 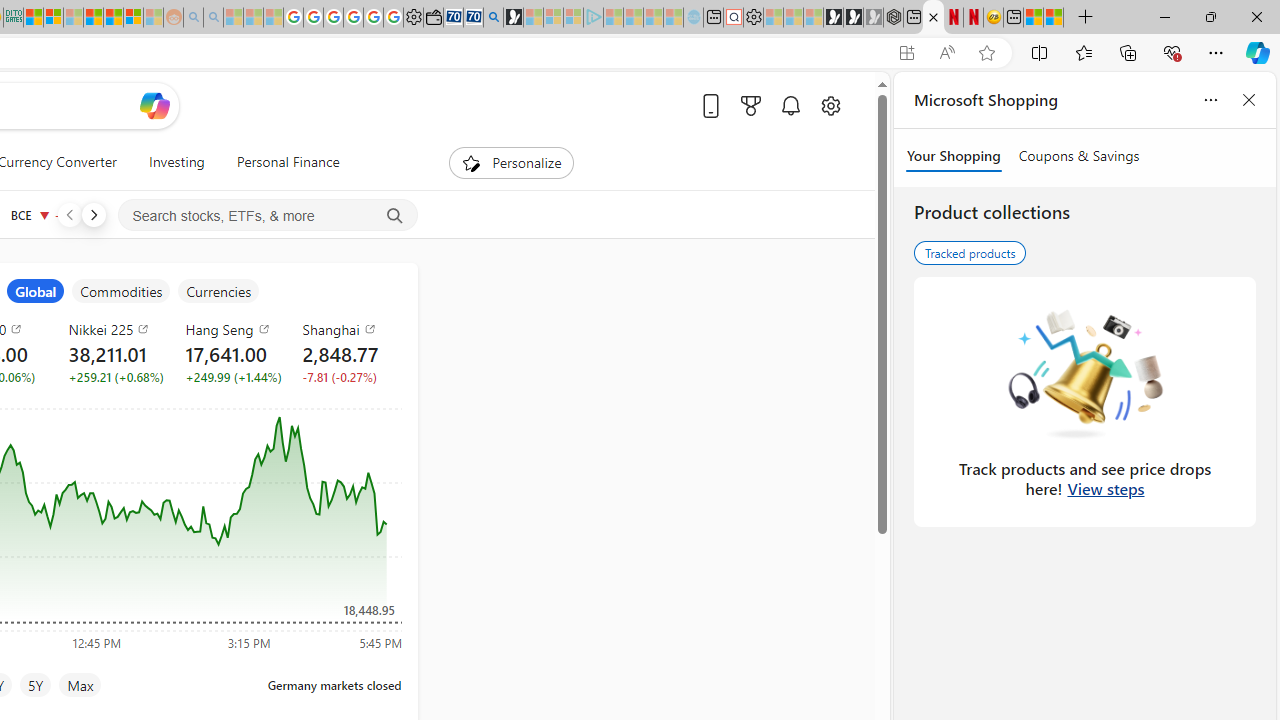 I want to click on Microsoft Start Gaming, so click(x=514, y=18).